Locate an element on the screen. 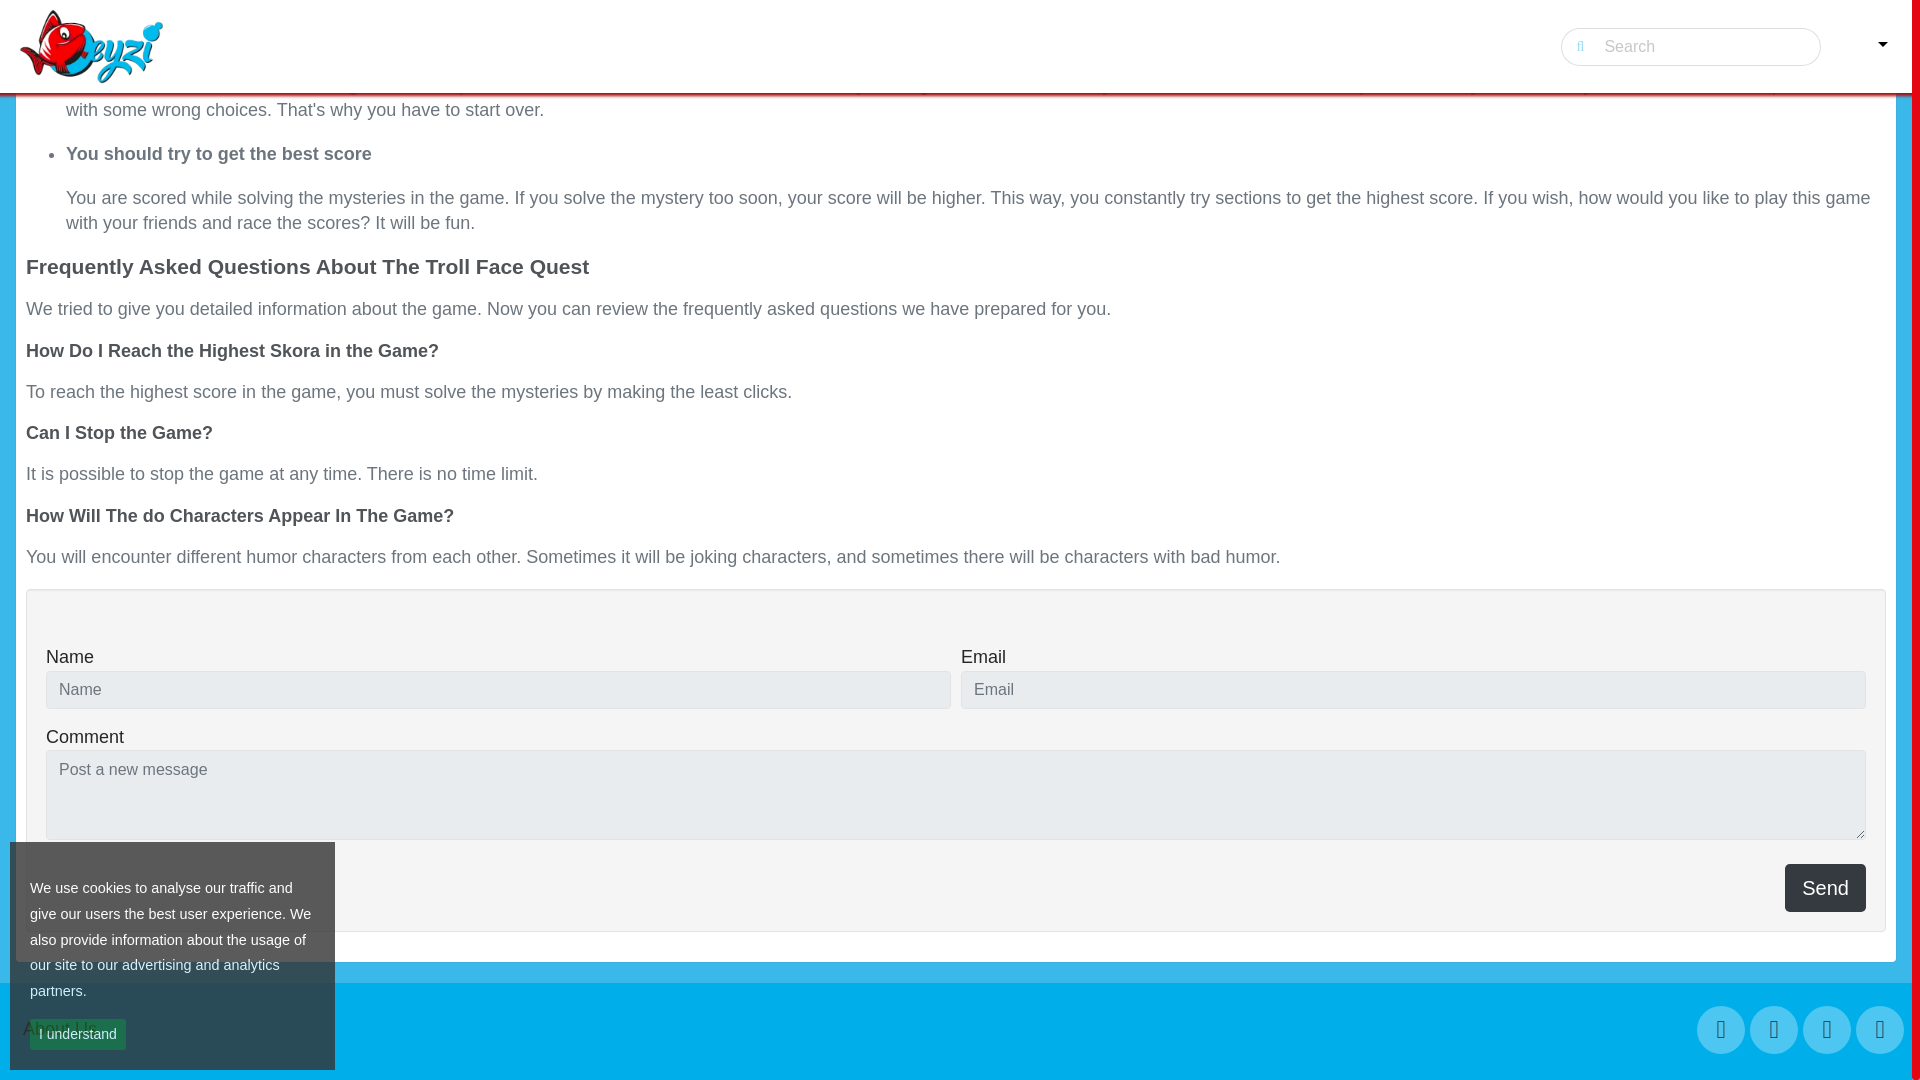 The width and height of the screenshot is (1920, 1080). Eyzi Facebook Page is located at coordinates (1721, 1030).